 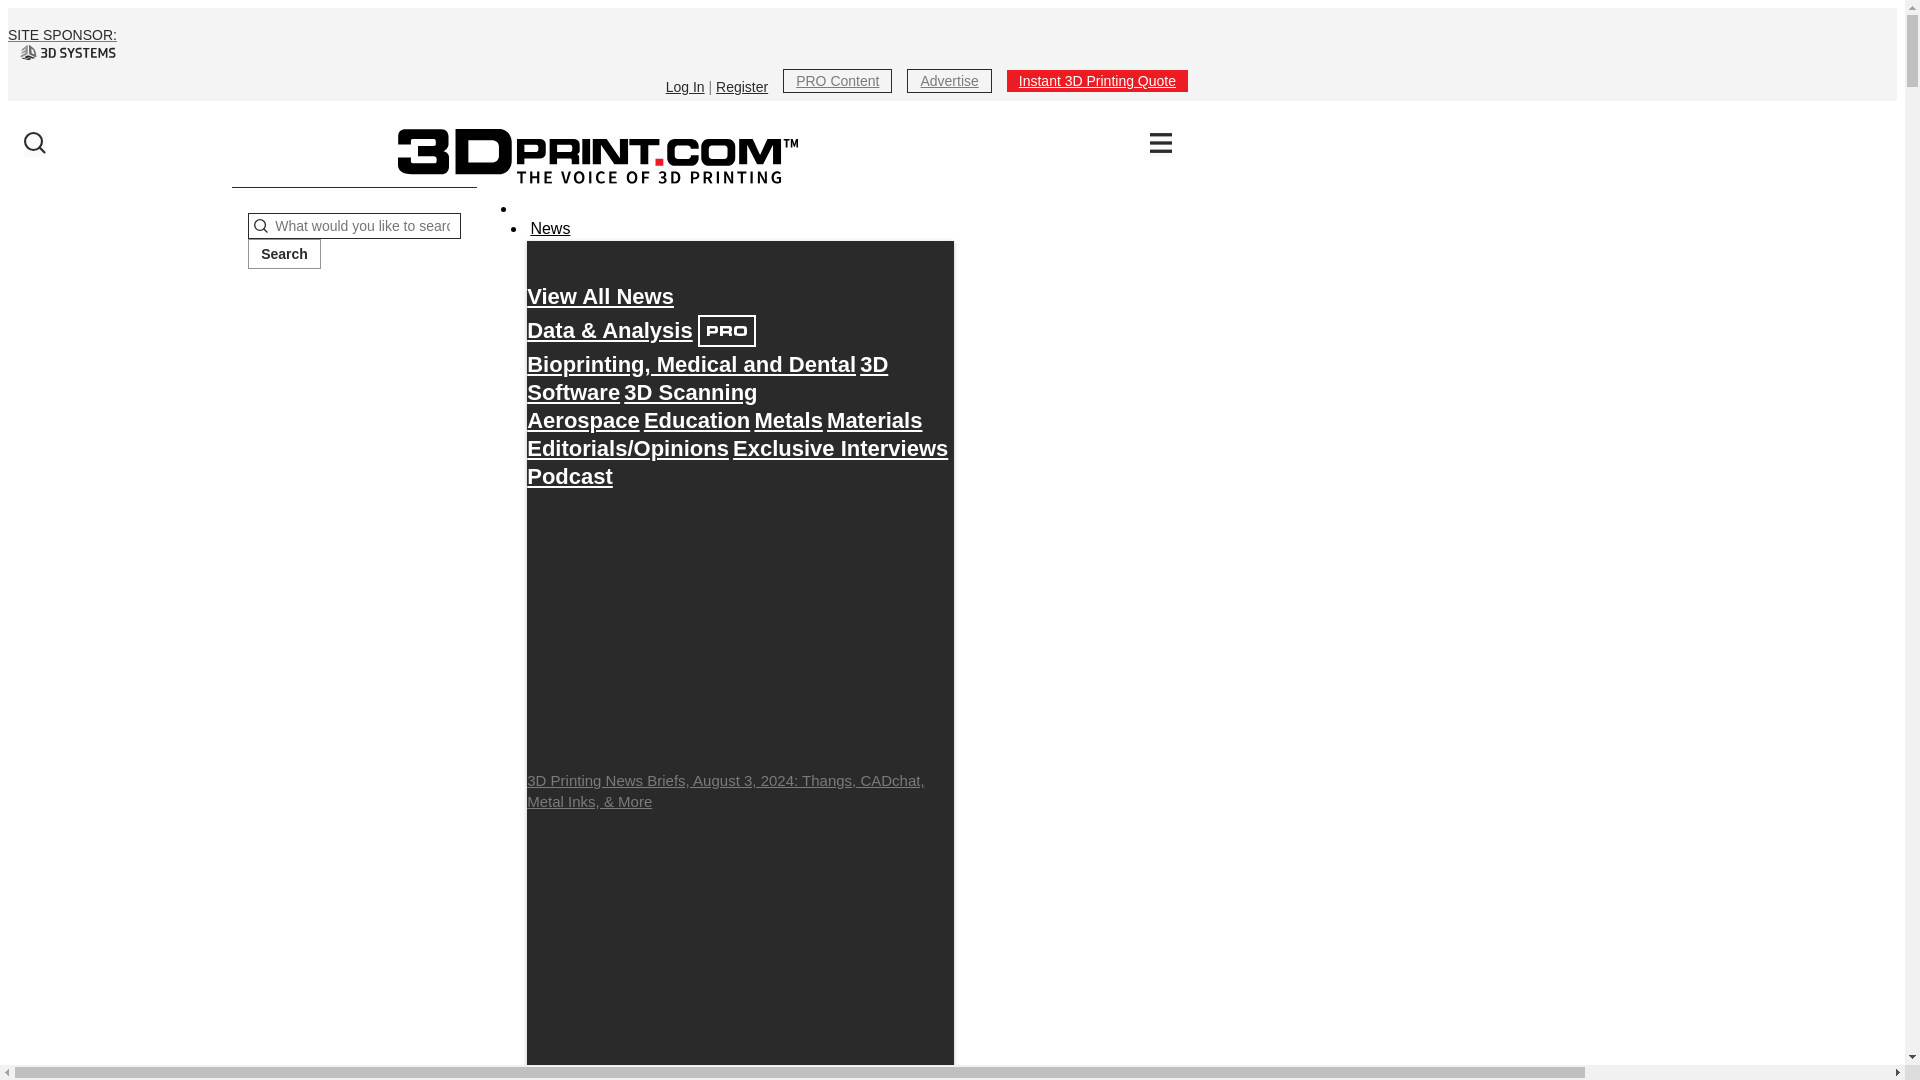 I want to click on 3D Software, so click(x=706, y=378).